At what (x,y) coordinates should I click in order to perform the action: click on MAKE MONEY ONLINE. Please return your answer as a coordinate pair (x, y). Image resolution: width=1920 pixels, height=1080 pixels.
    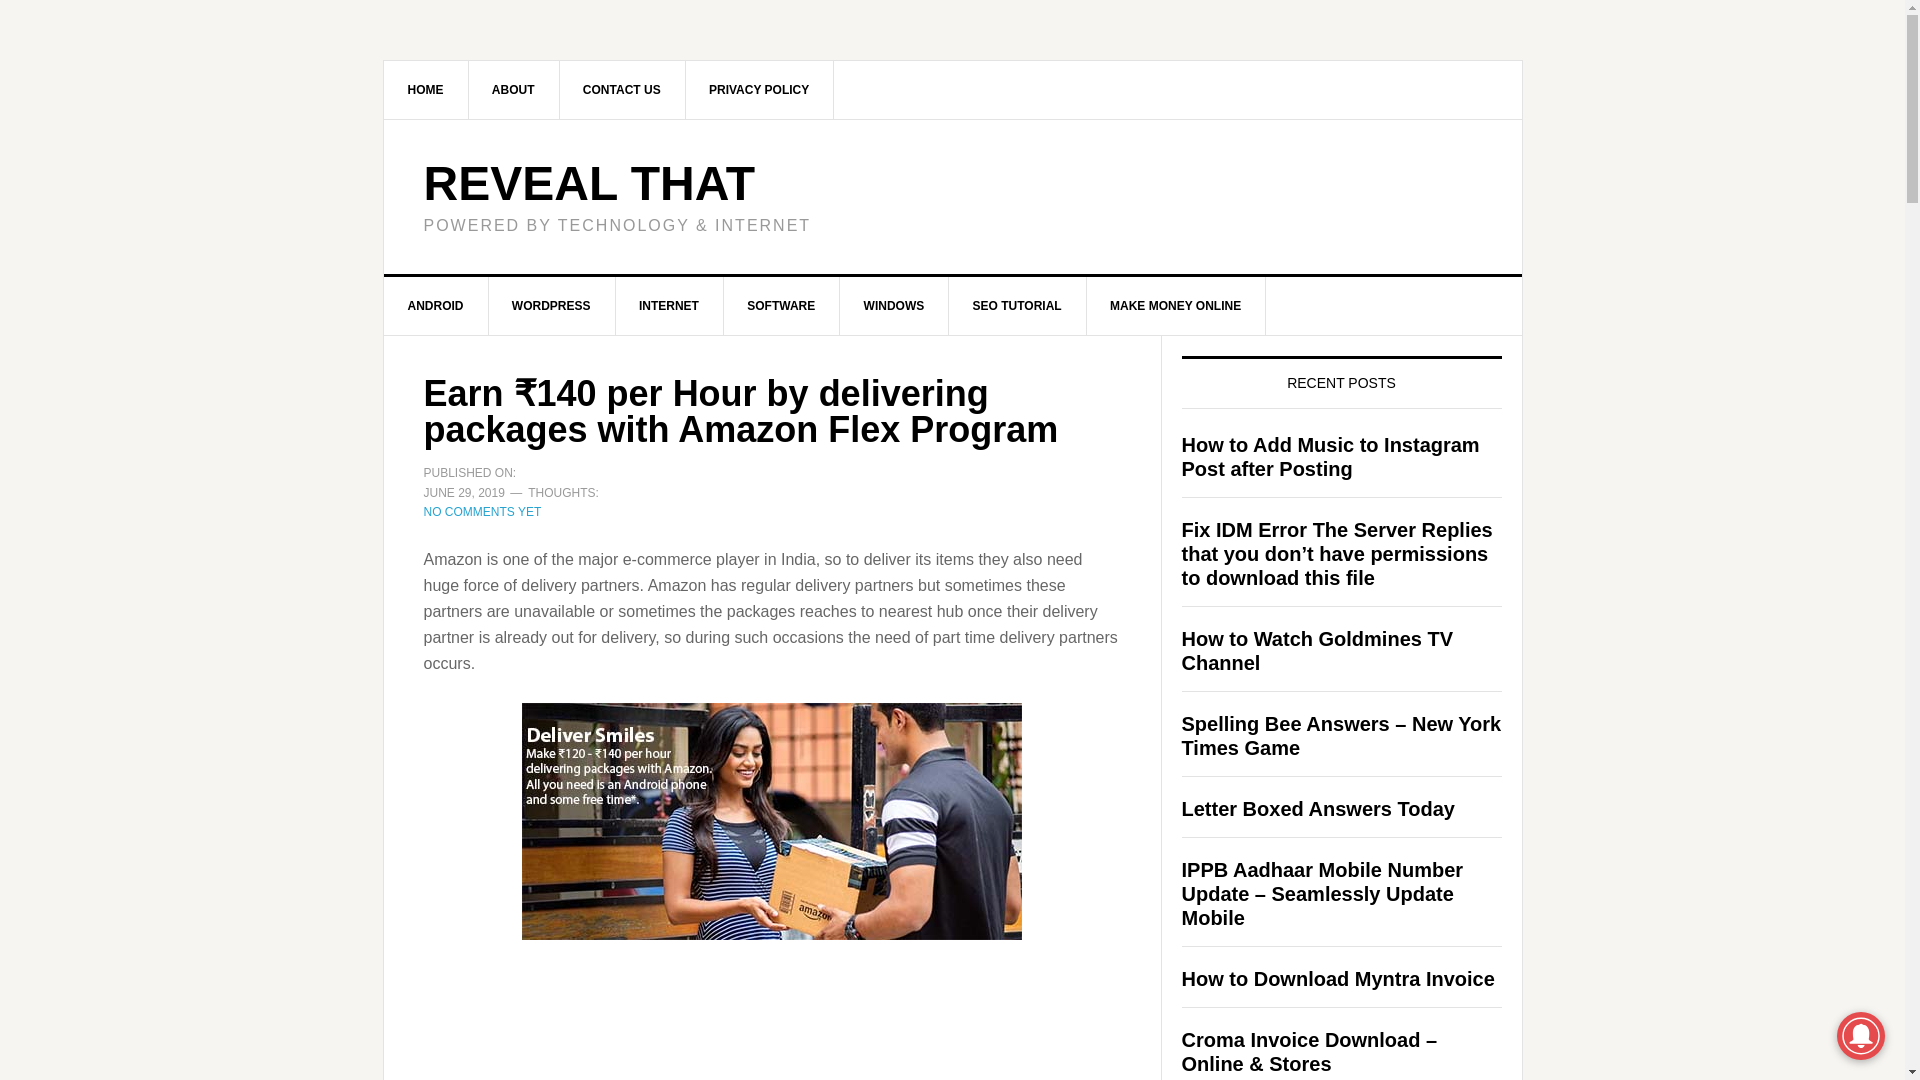
    Looking at the image, I should click on (1176, 305).